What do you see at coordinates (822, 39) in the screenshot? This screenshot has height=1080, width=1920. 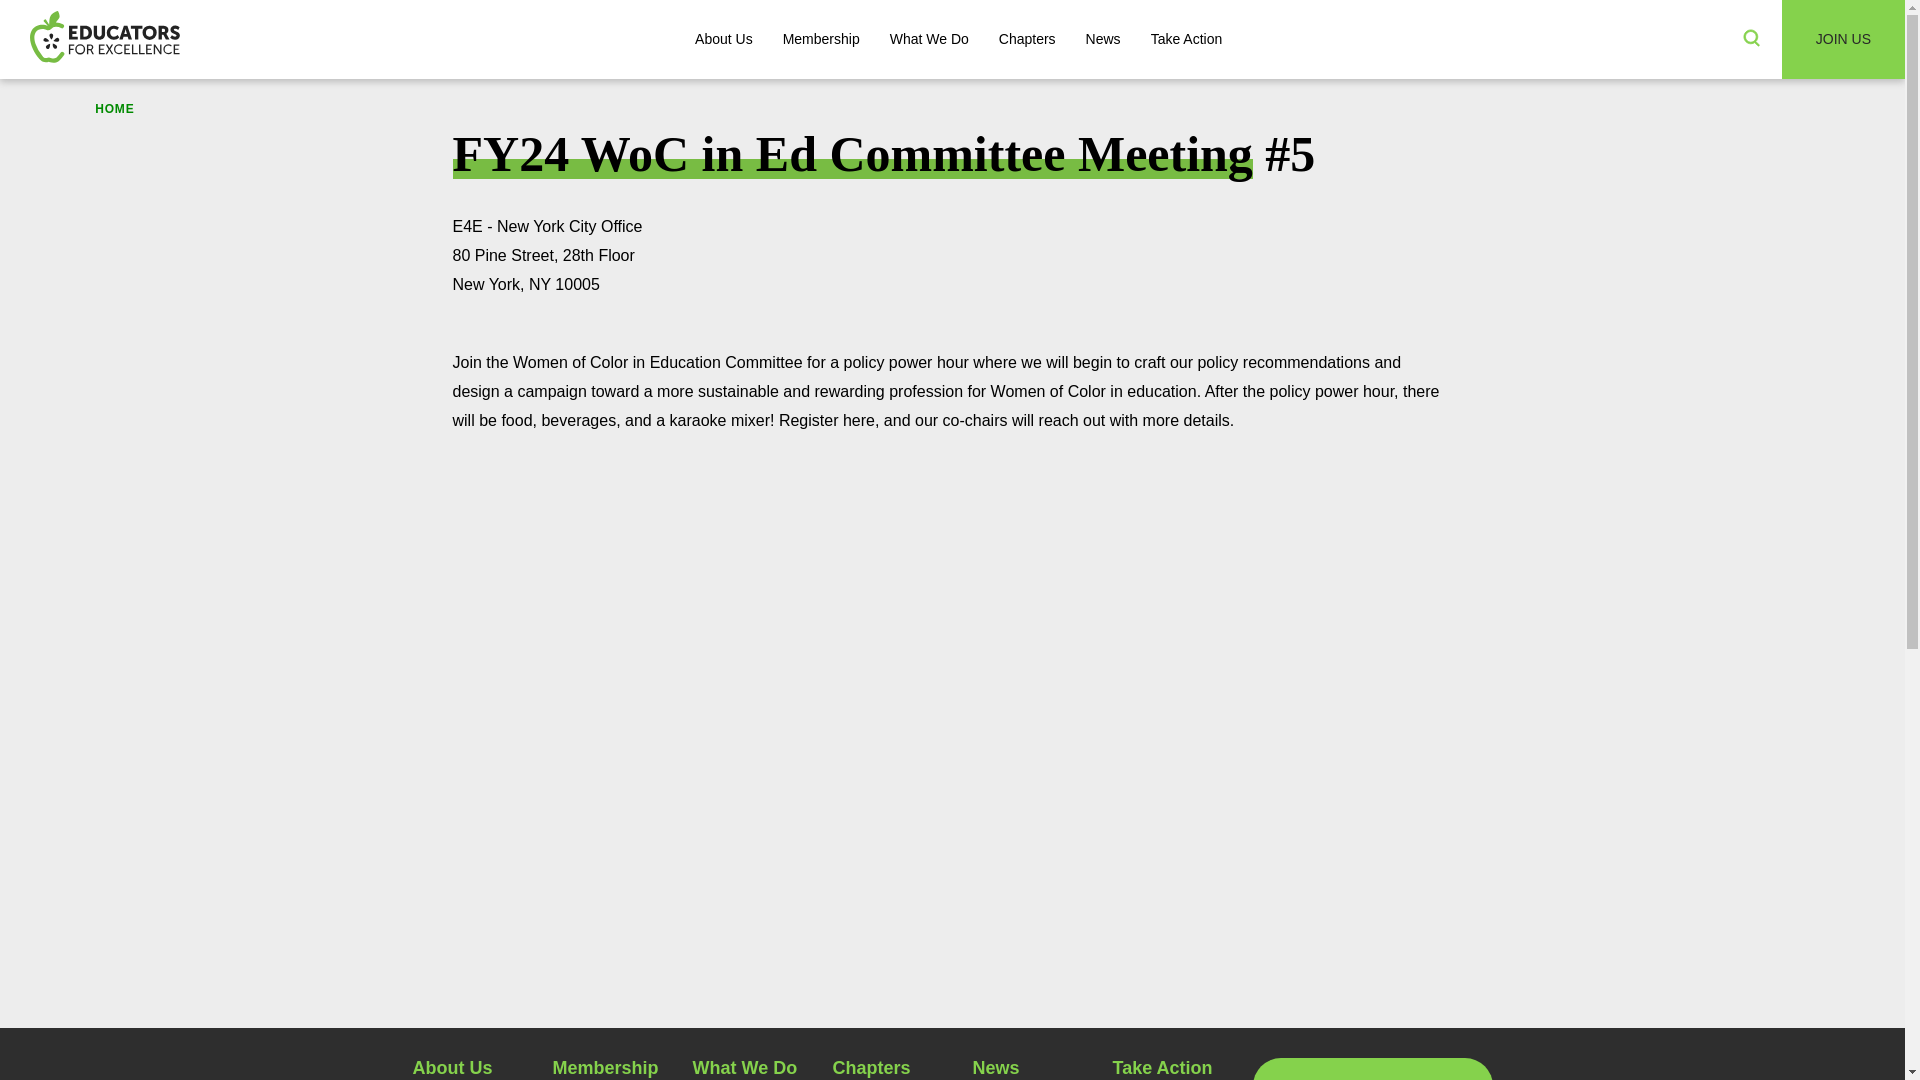 I see `Membership` at bounding box center [822, 39].